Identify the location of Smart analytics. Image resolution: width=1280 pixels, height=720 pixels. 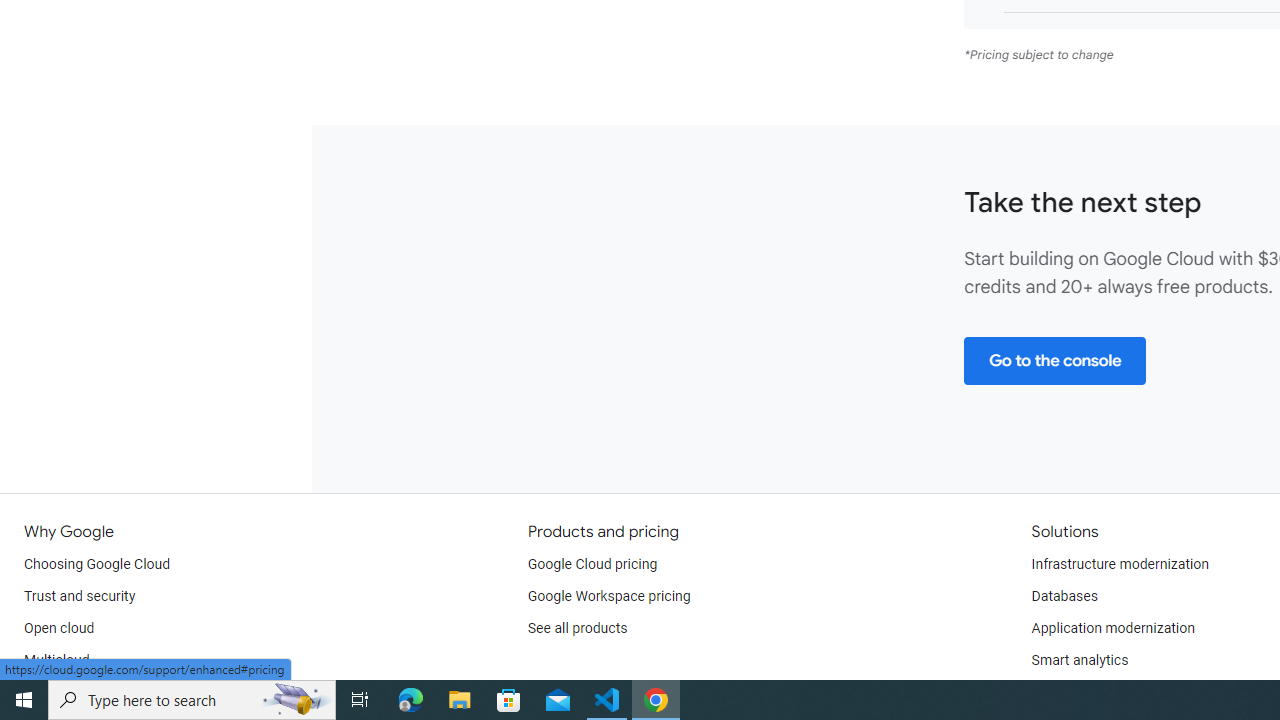
(1079, 660).